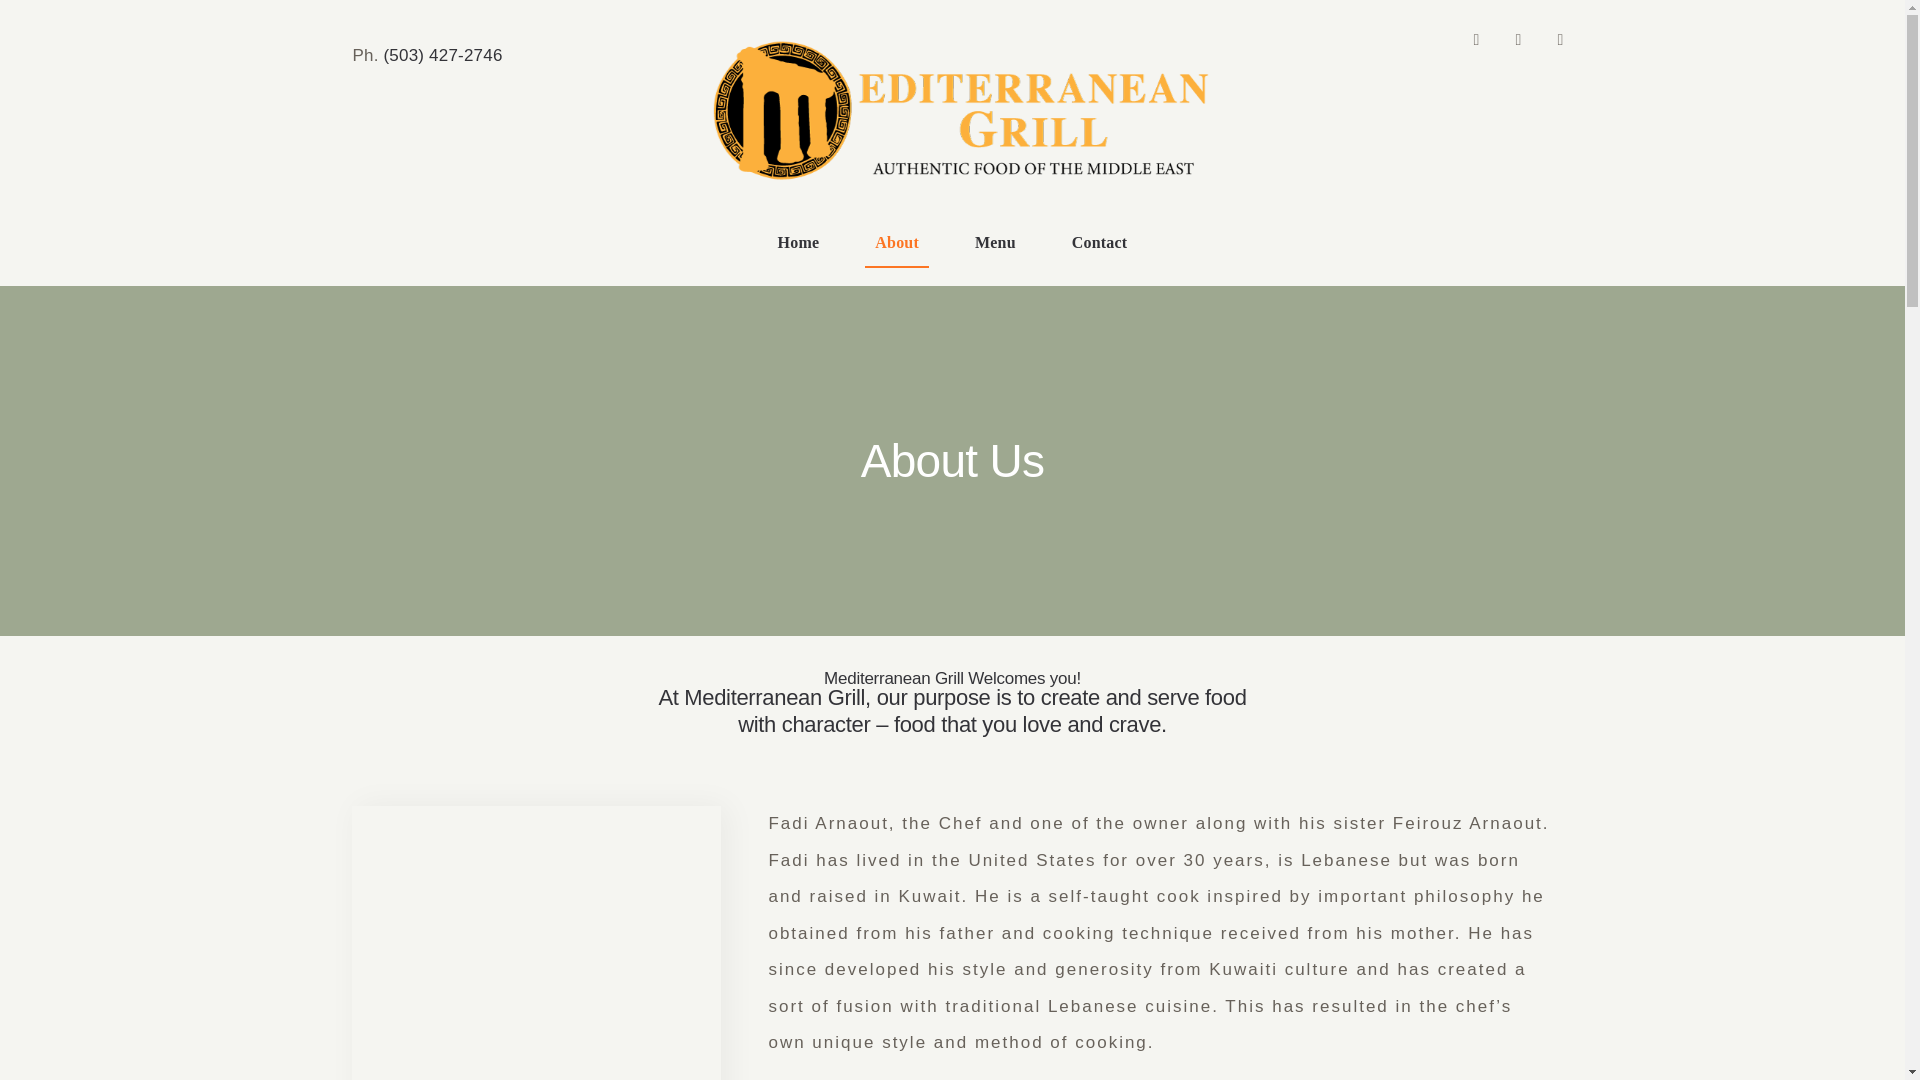  Describe the element at coordinates (1518, 40) in the screenshot. I see `Email` at that location.